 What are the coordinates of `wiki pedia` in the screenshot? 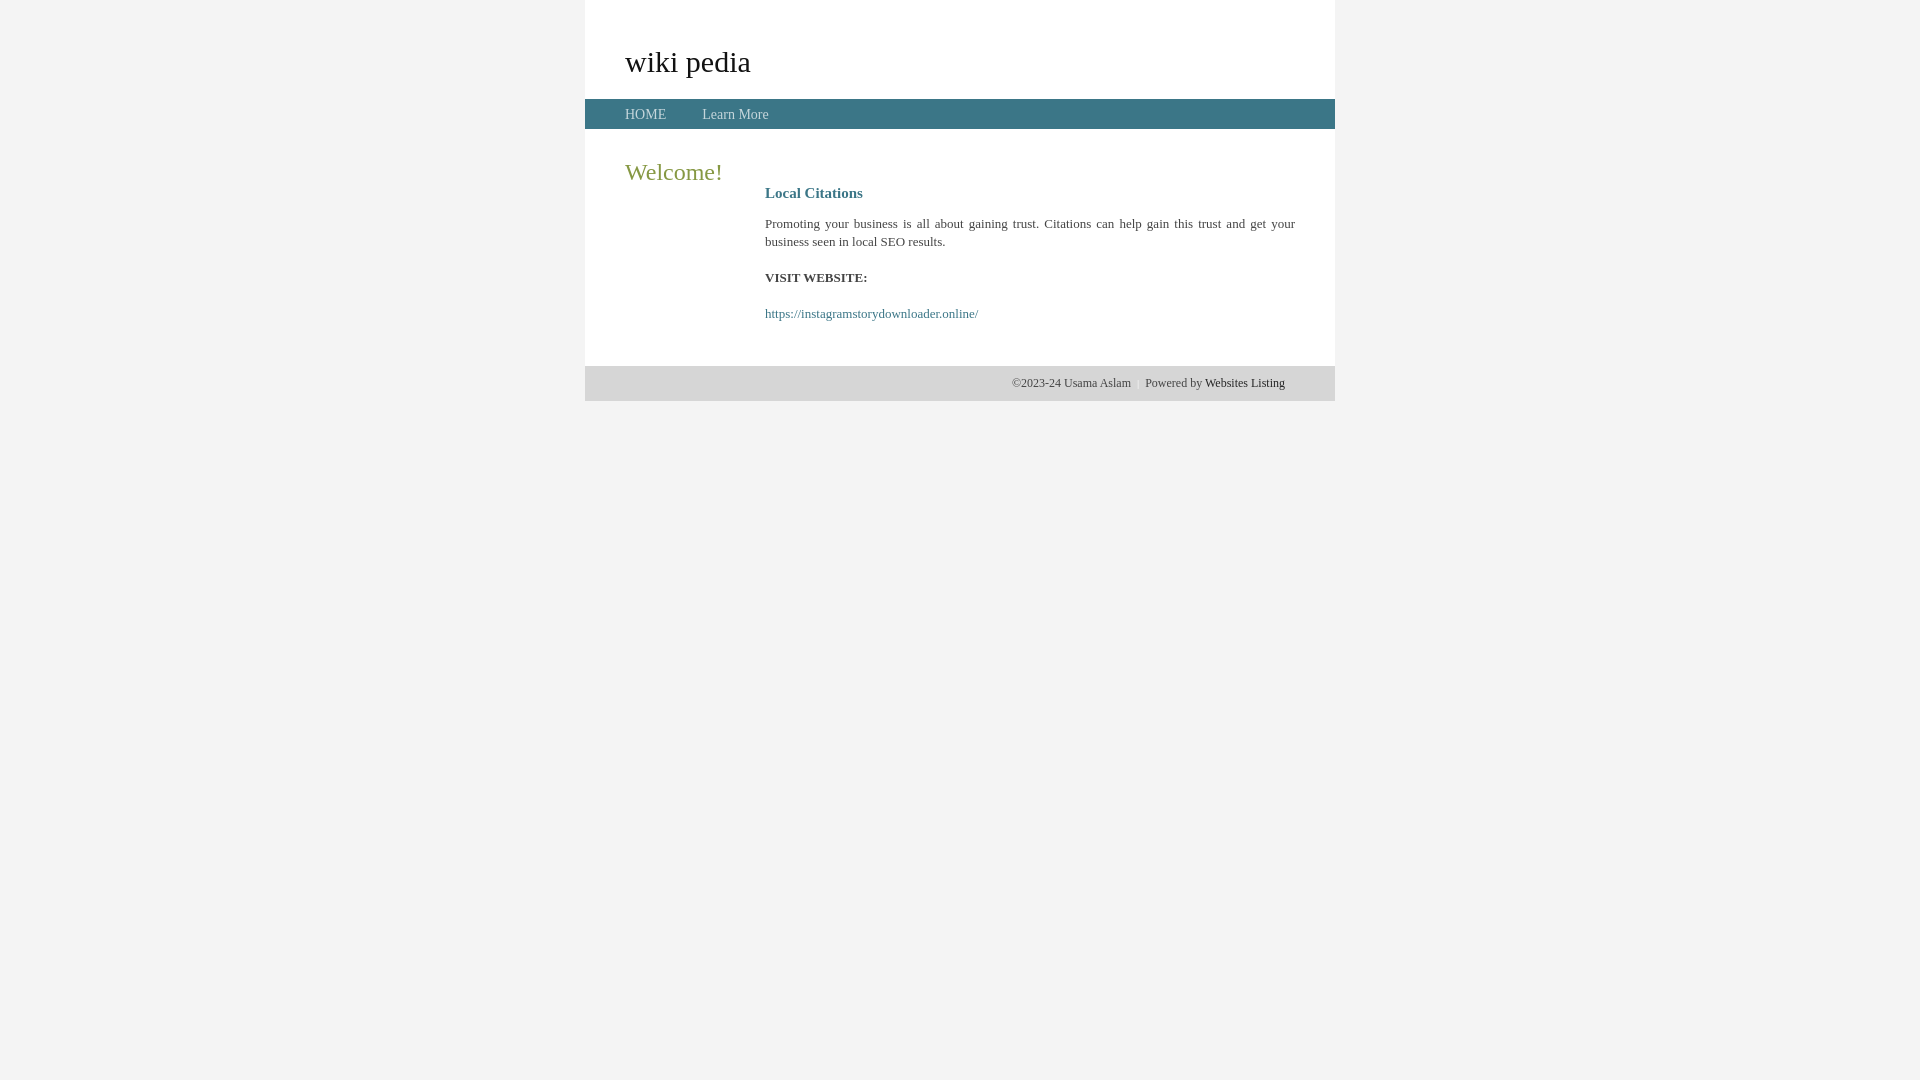 It's located at (688, 61).